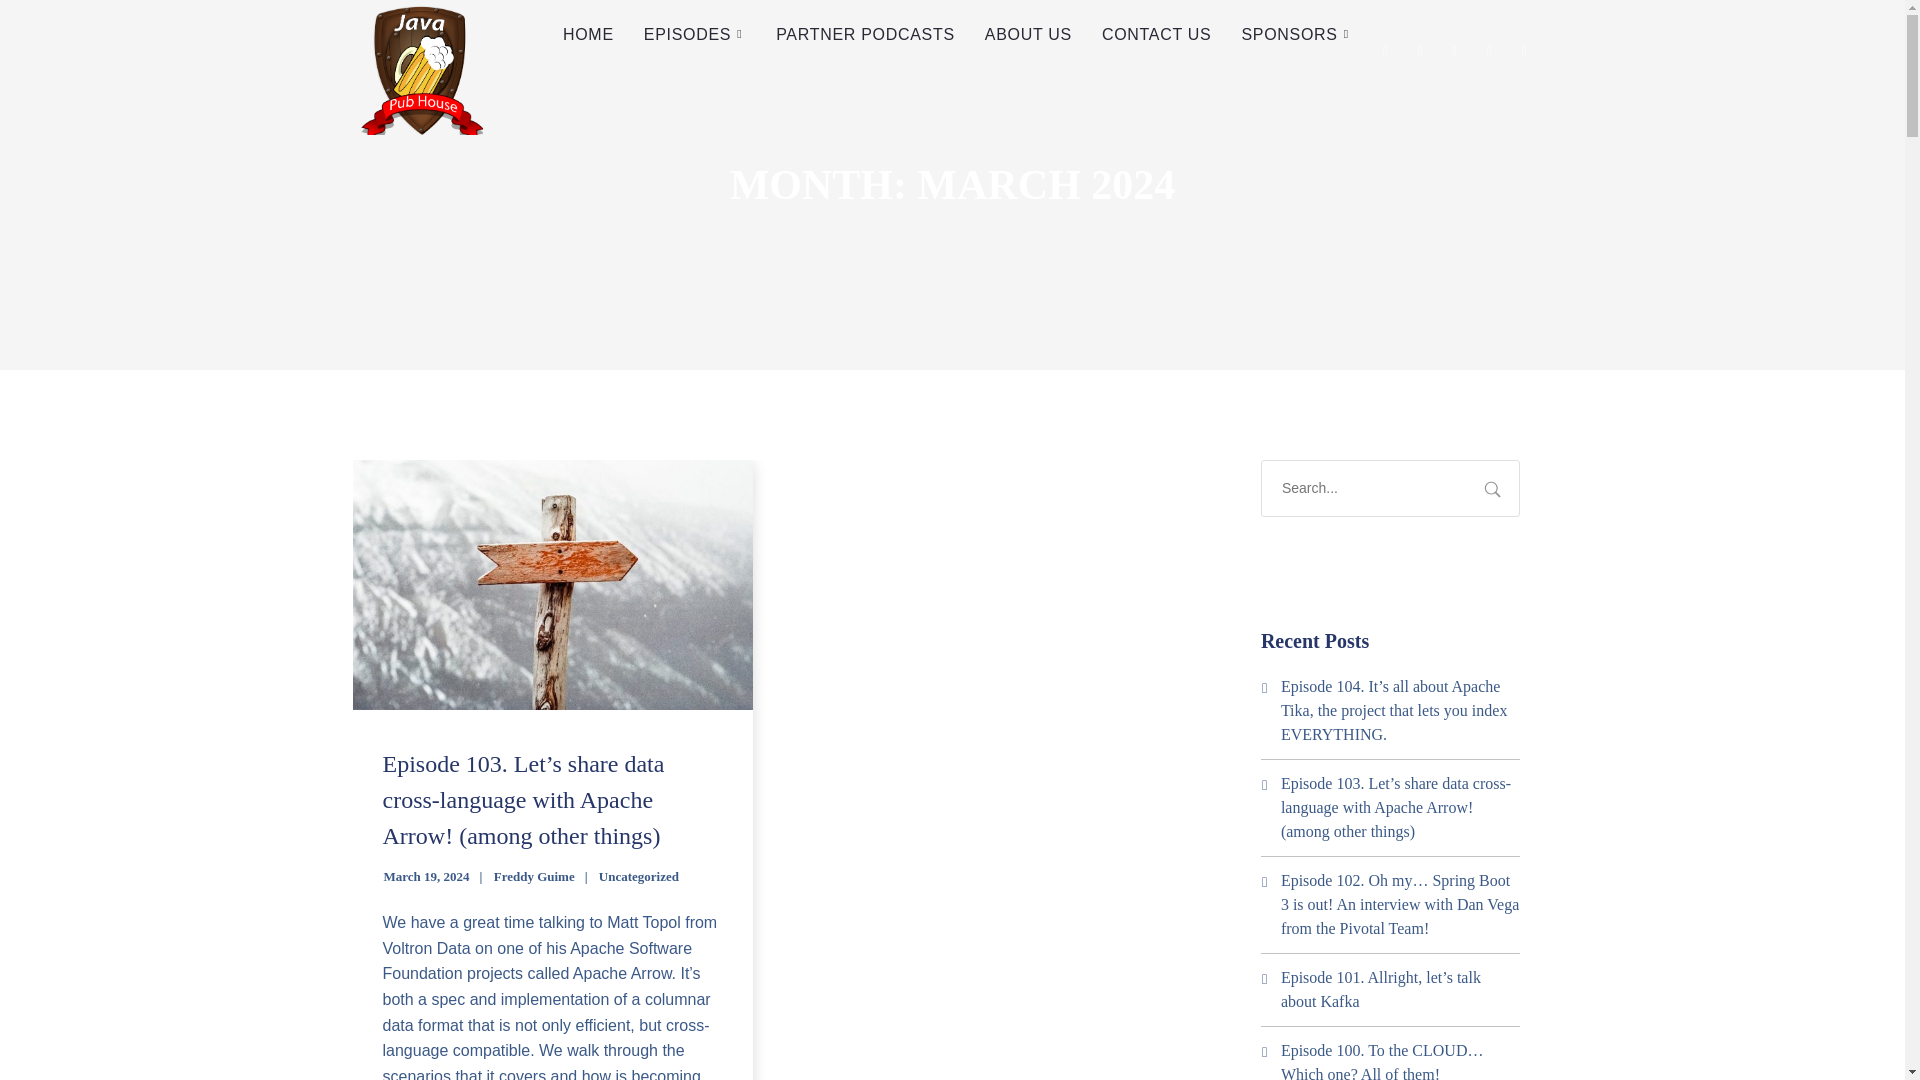 This screenshot has height=1080, width=1920. Describe the element at coordinates (534, 876) in the screenshot. I see `Freddy Guime` at that location.